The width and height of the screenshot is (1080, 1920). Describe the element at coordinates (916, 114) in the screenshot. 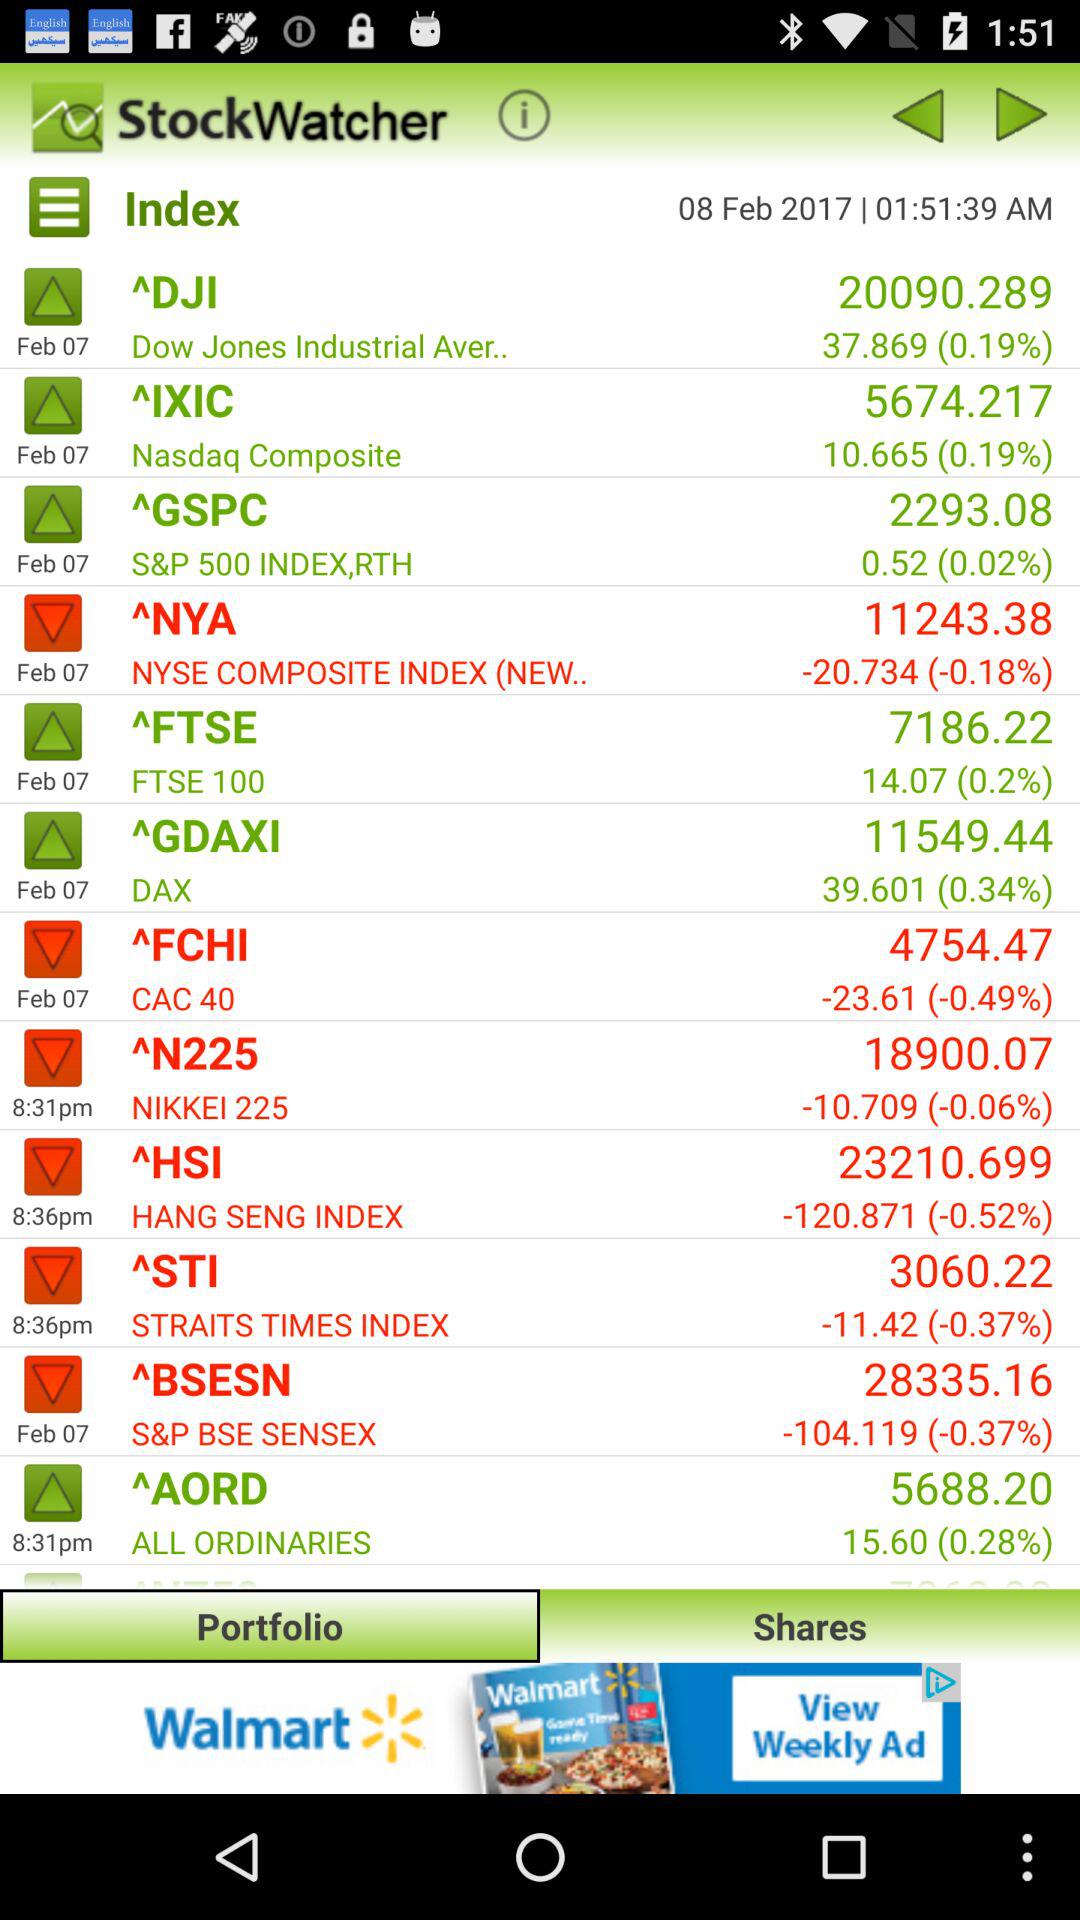

I see `previous page` at that location.